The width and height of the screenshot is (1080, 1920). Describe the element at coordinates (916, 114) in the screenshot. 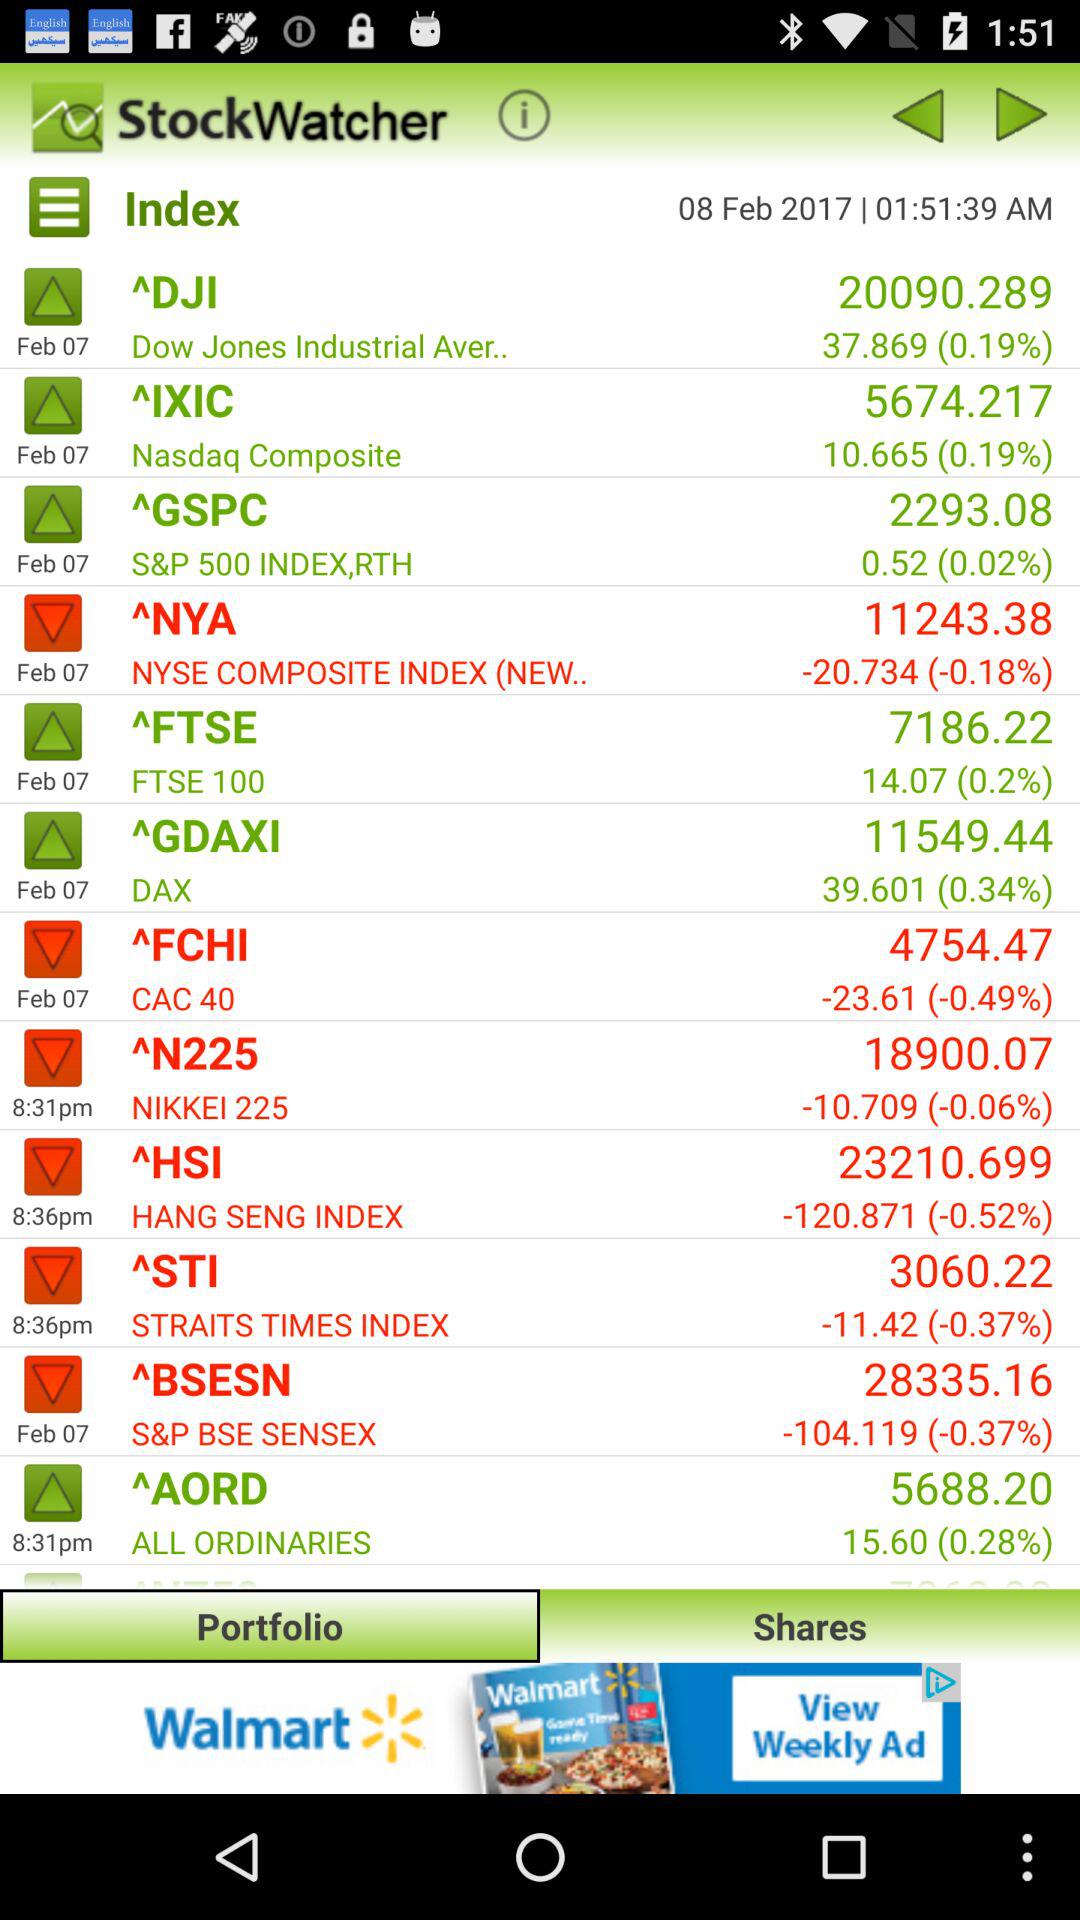

I see `previous page` at that location.